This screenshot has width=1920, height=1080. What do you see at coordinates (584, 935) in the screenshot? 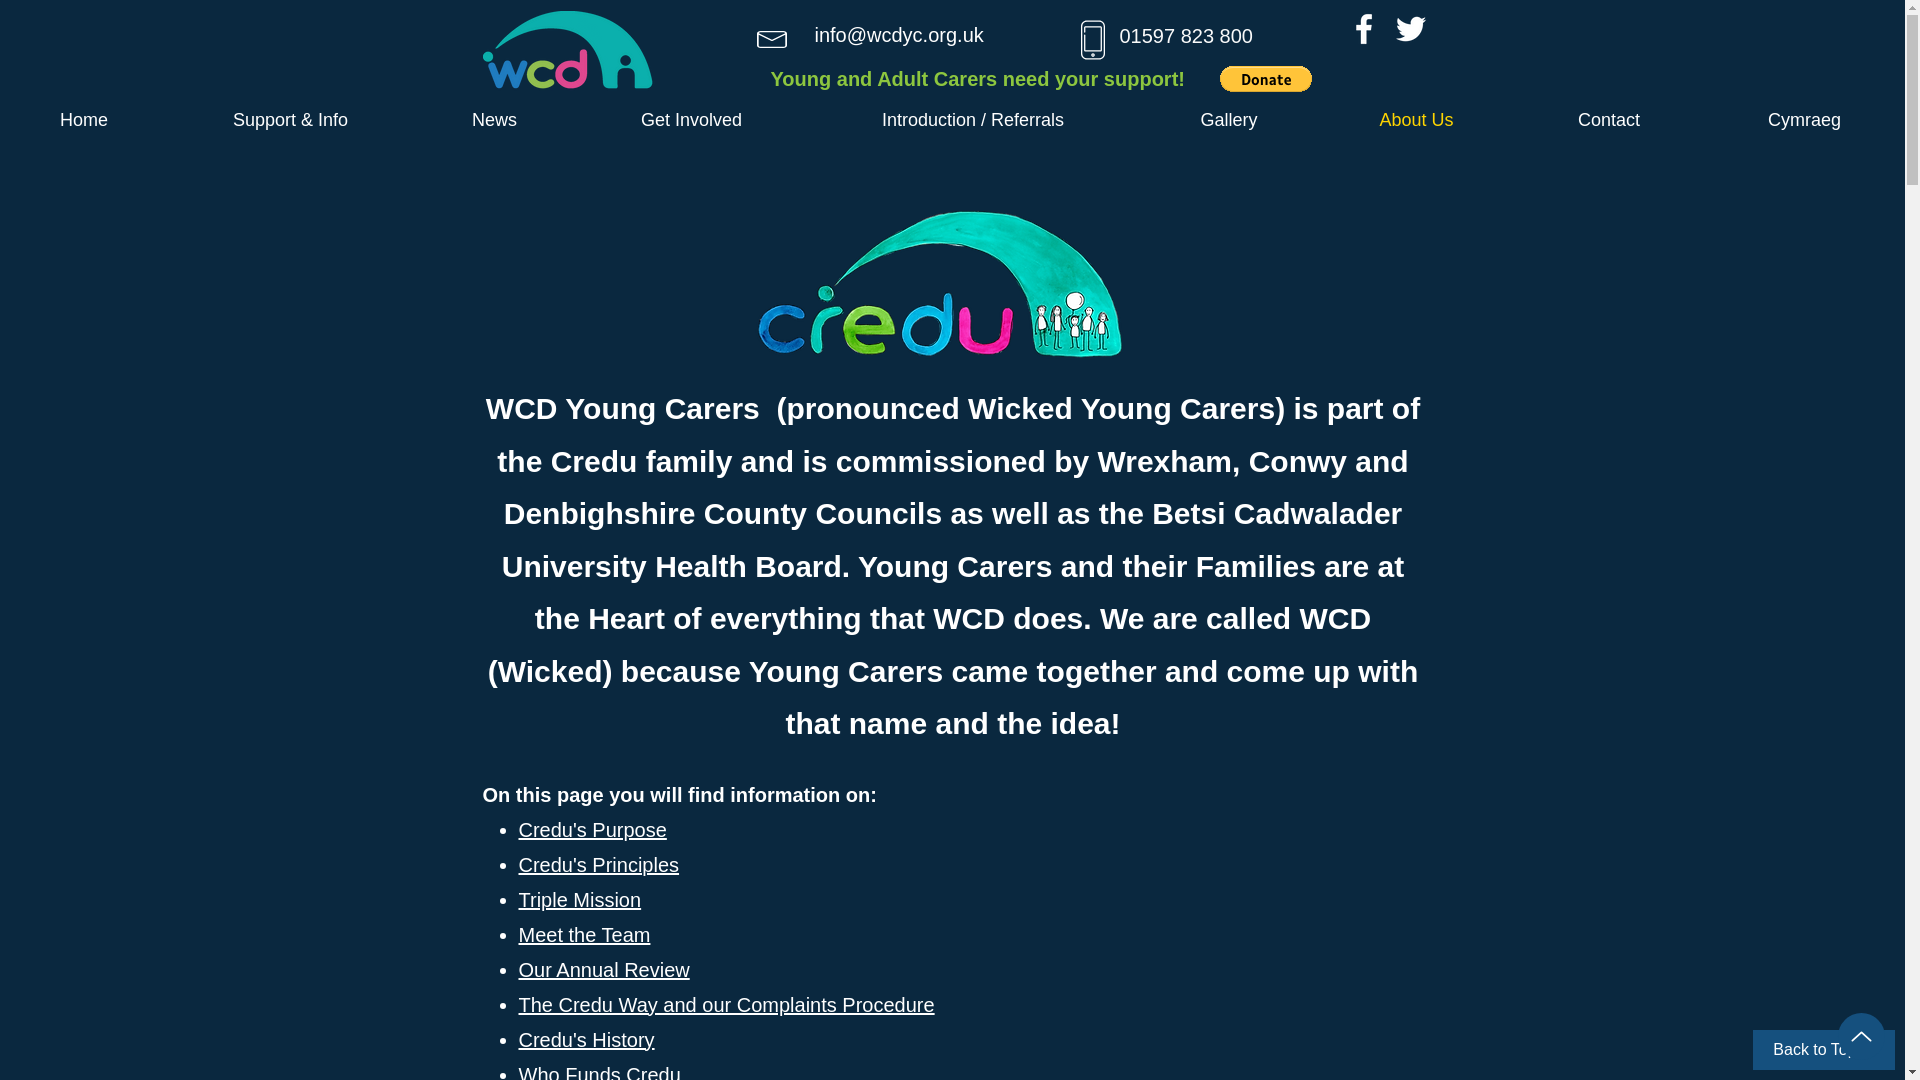
I see `Meet the Team` at bounding box center [584, 935].